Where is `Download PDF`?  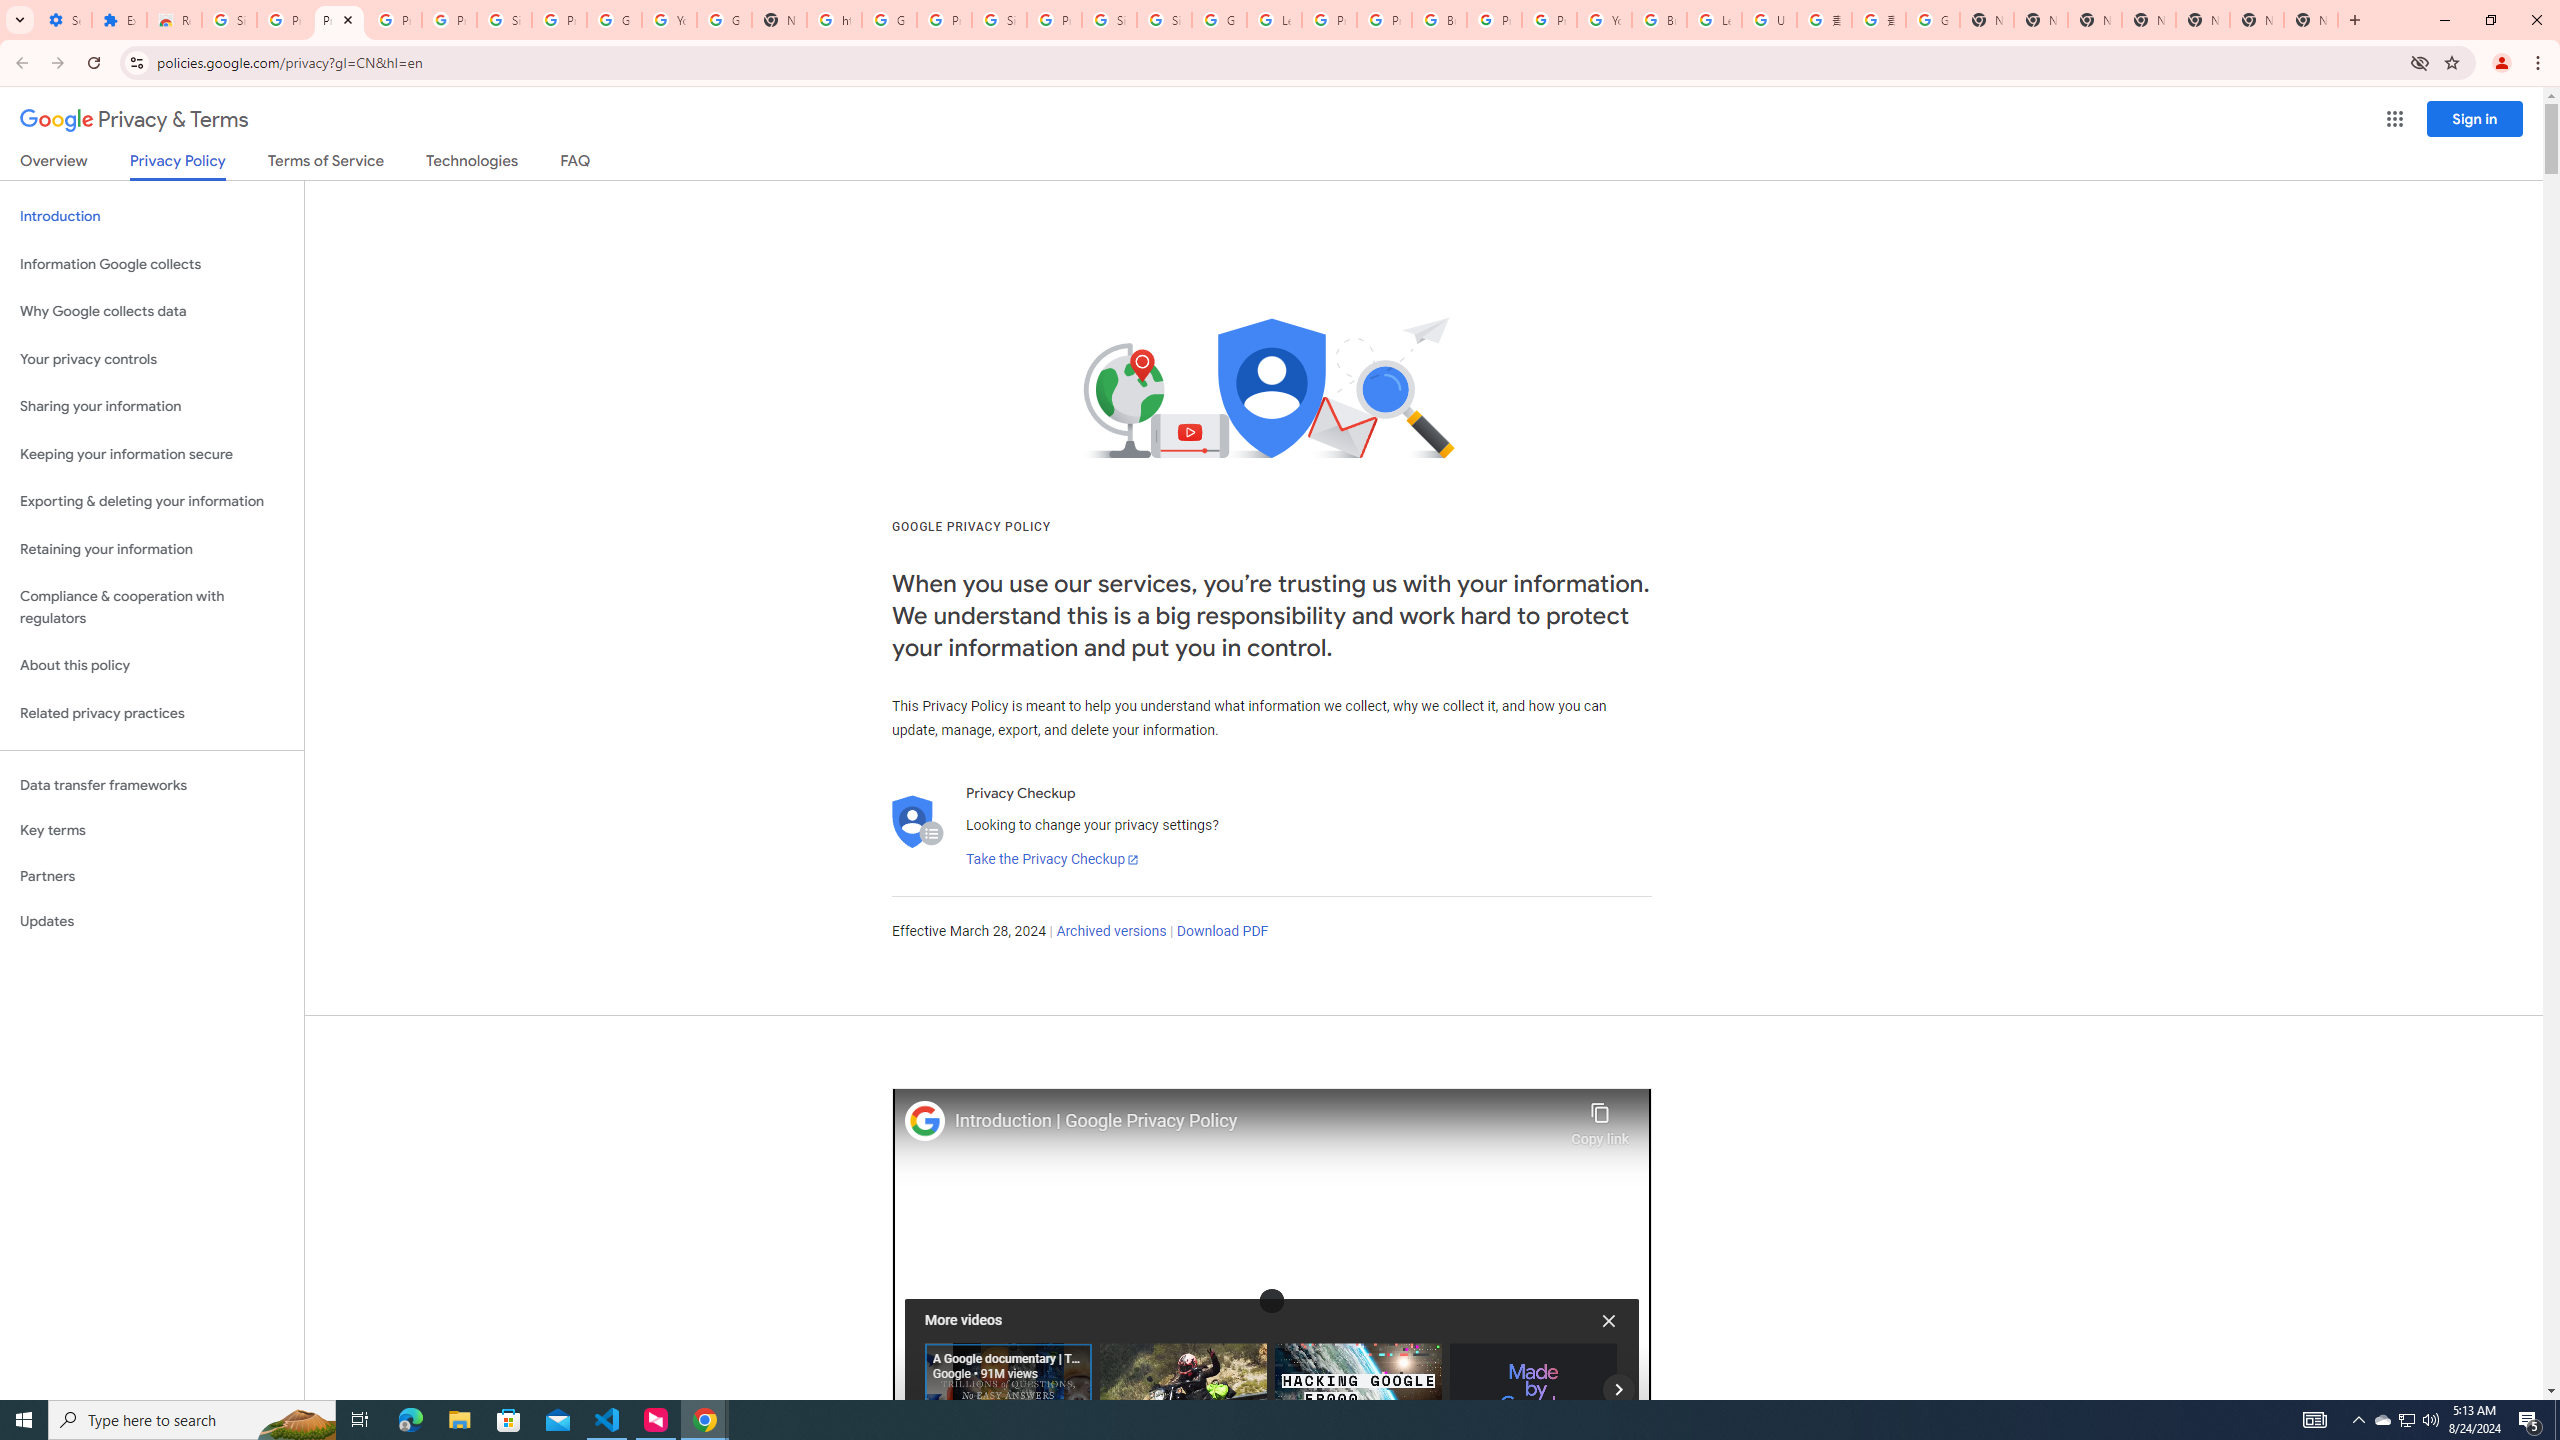
Download PDF is located at coordinates (1222, 932).